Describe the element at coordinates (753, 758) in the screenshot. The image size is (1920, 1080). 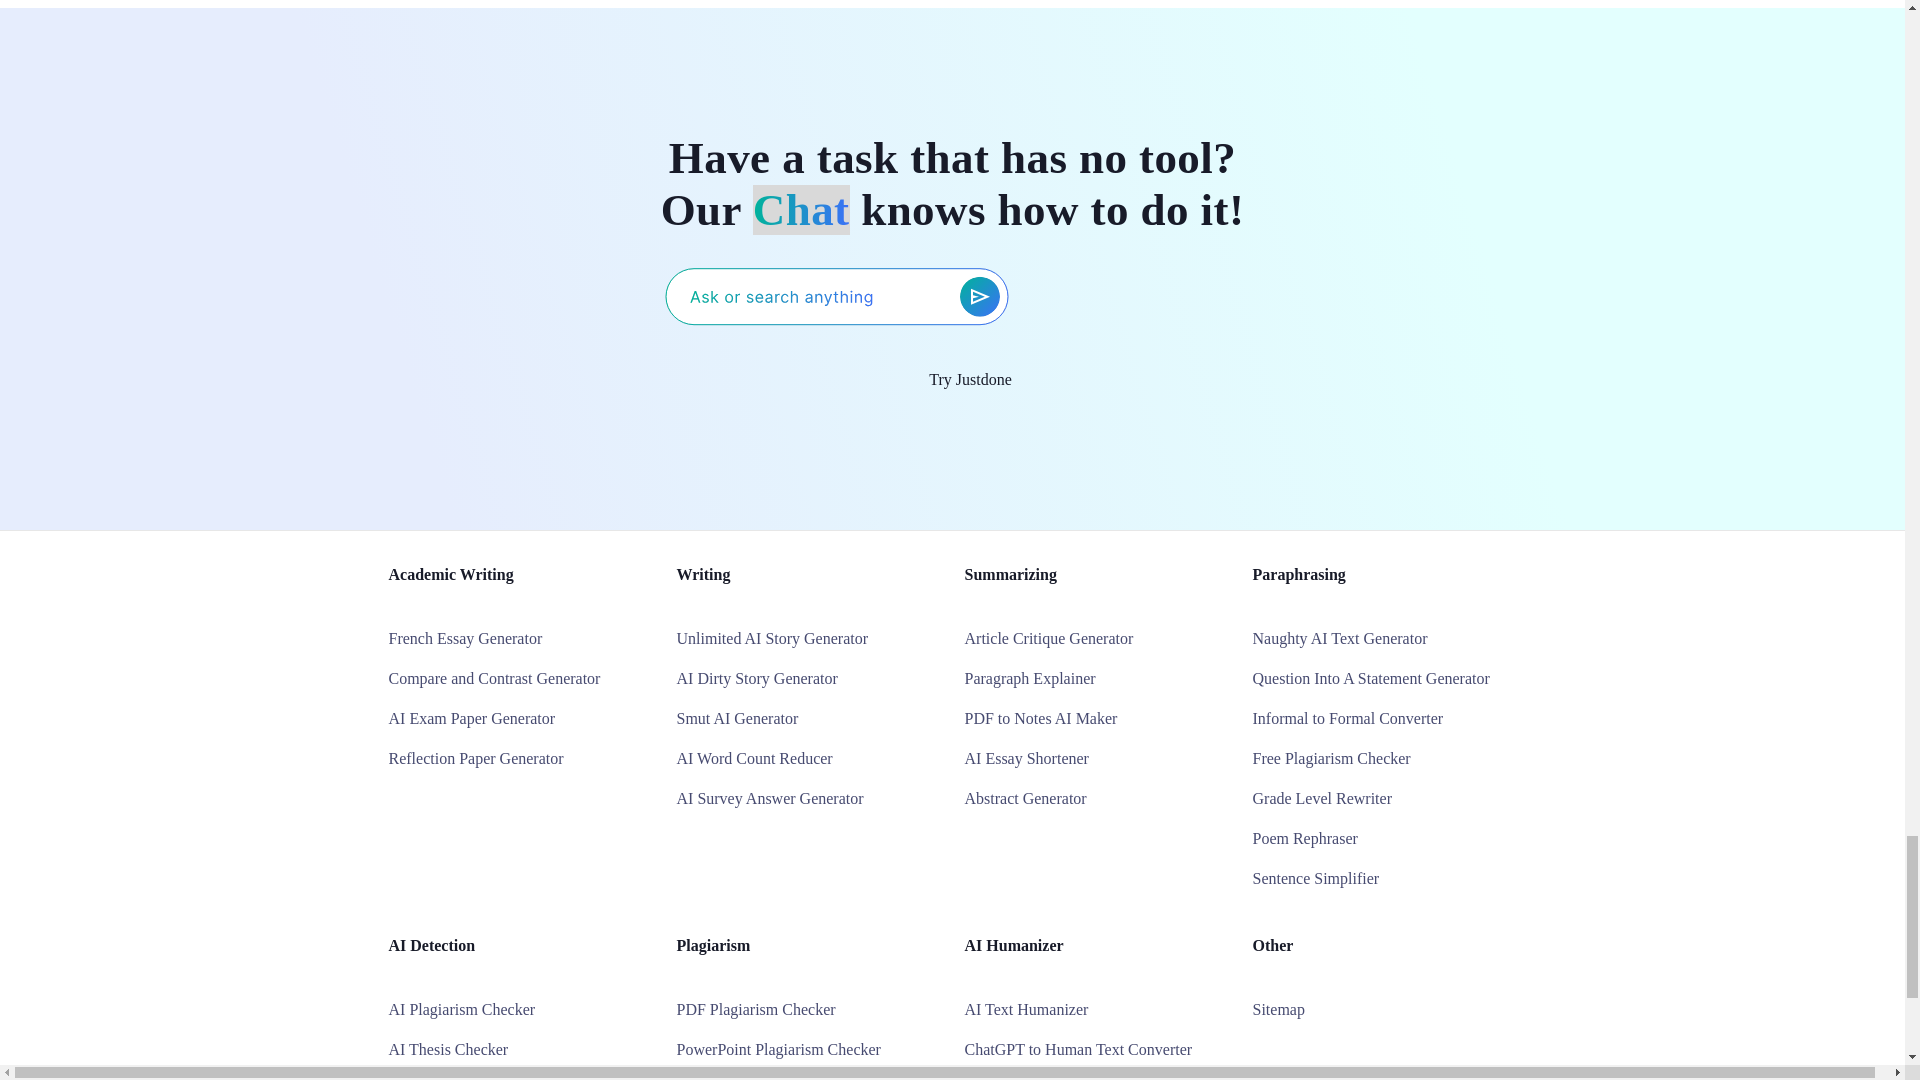
I see `AI Word Count Reducer` at that location.